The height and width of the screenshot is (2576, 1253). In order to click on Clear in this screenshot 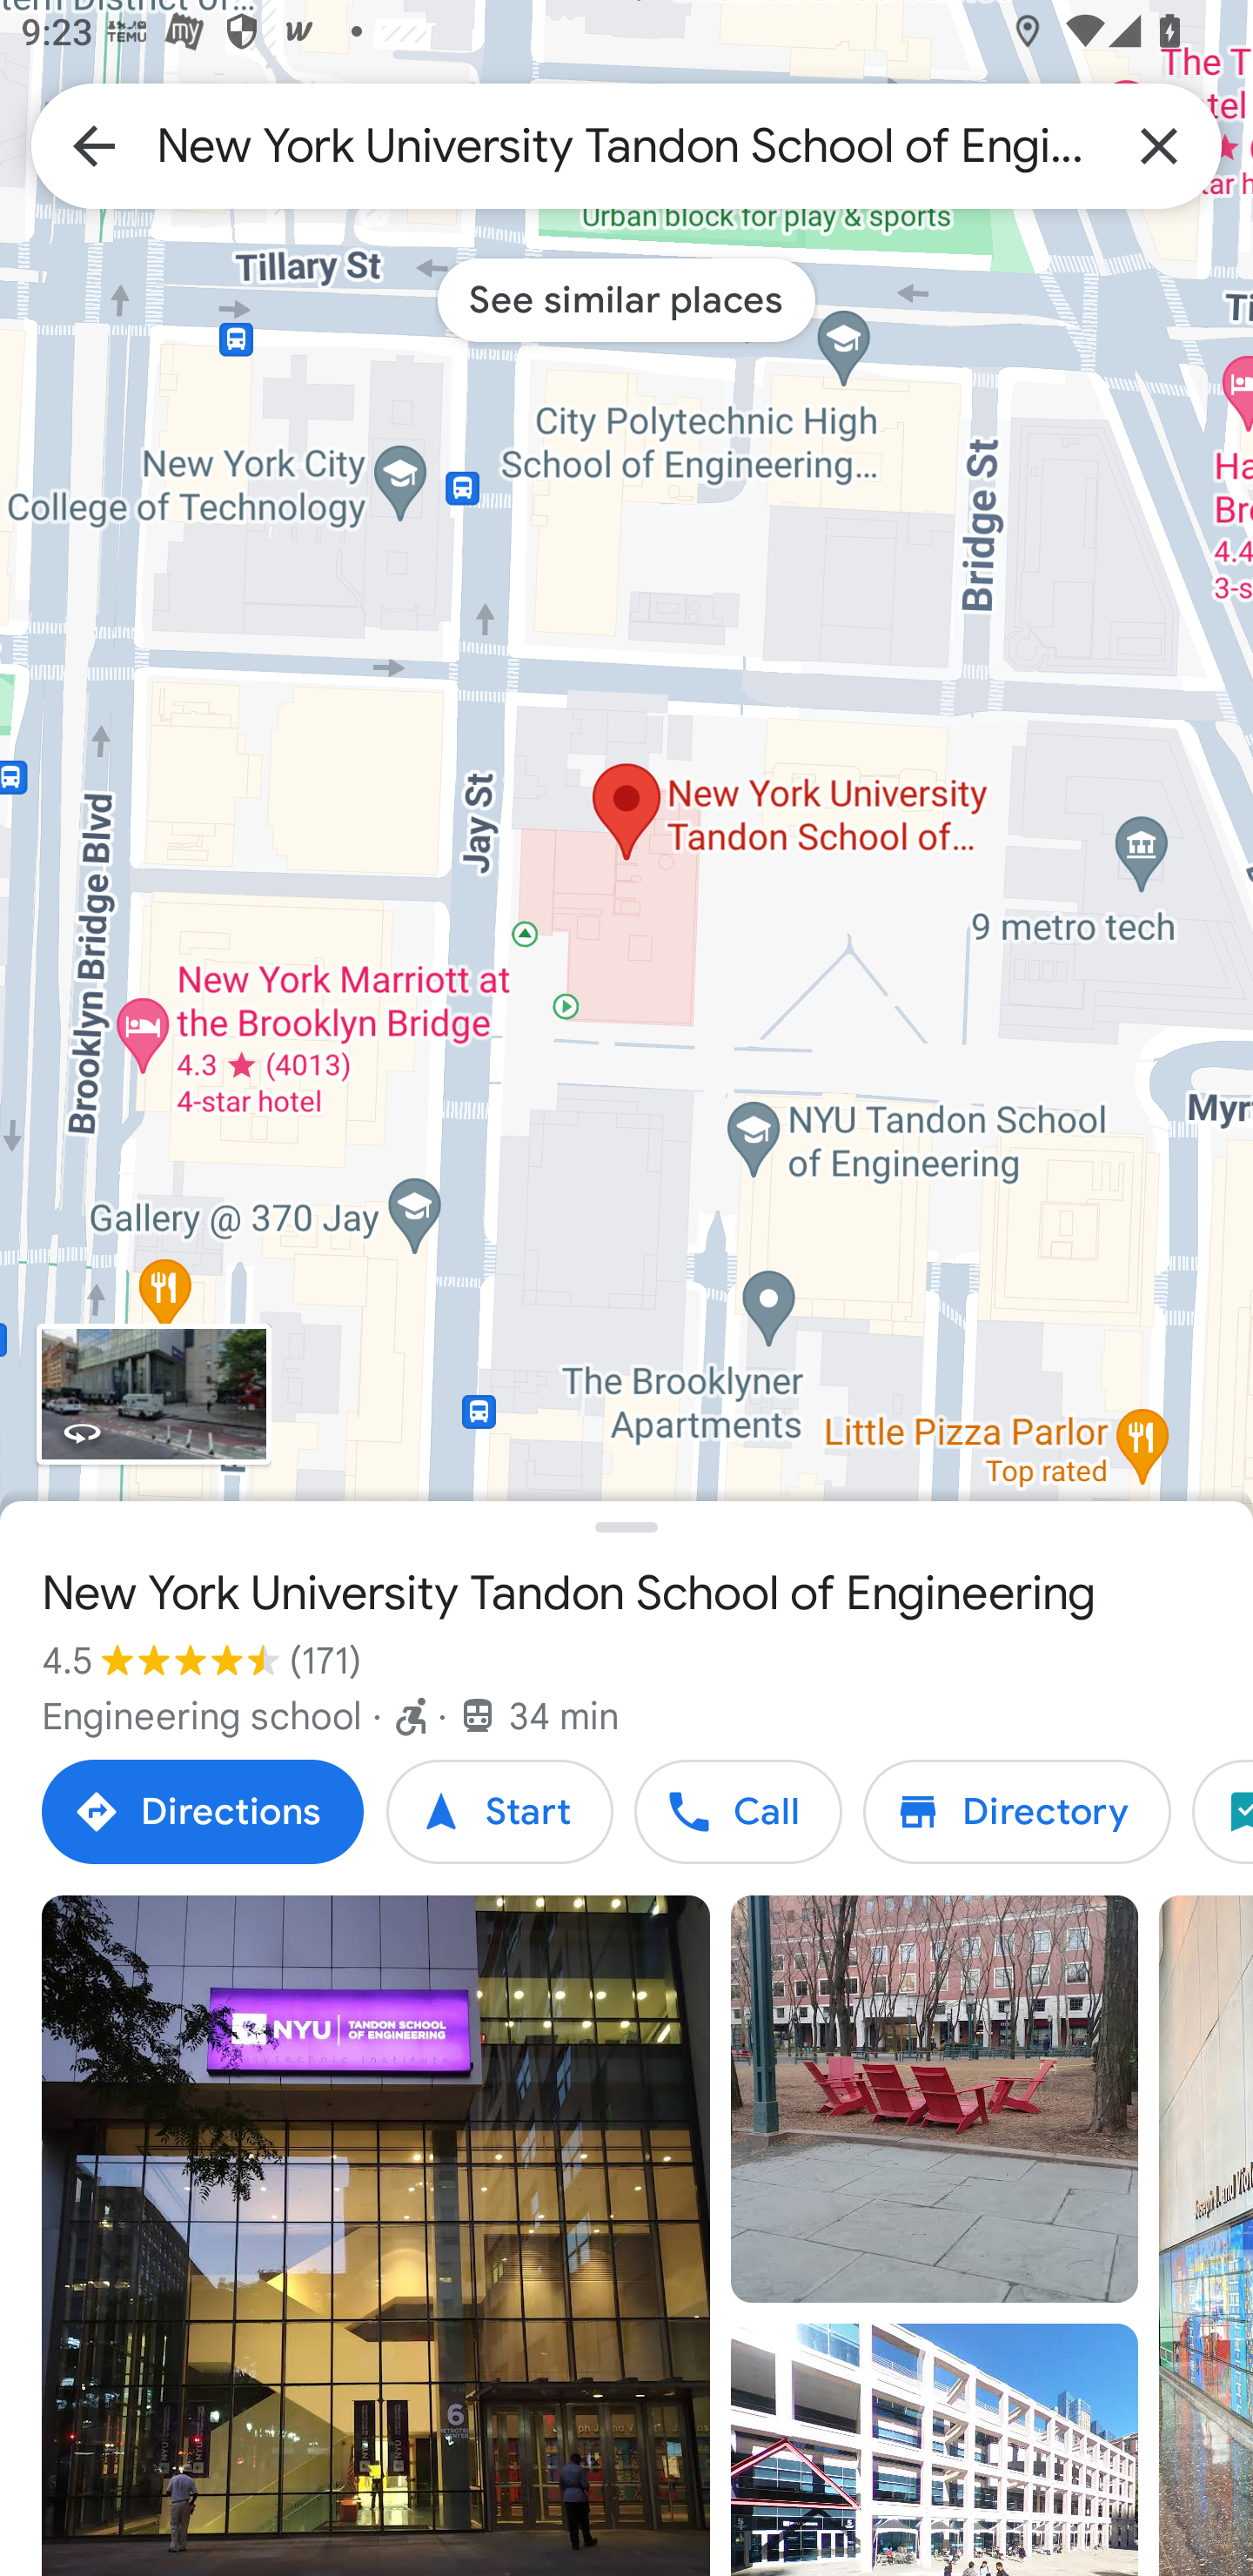, I will do `click(1159, 144)`.